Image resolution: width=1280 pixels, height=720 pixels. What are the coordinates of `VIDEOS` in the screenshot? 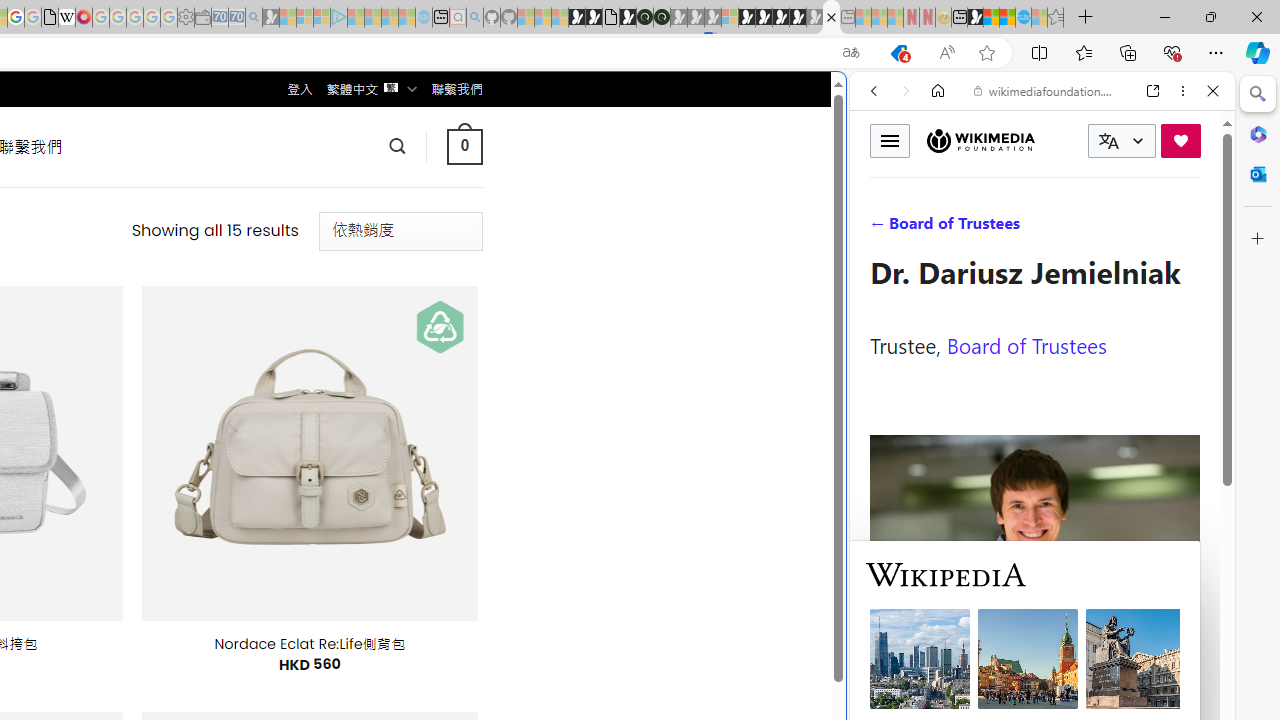 It's located at (1006, 228).